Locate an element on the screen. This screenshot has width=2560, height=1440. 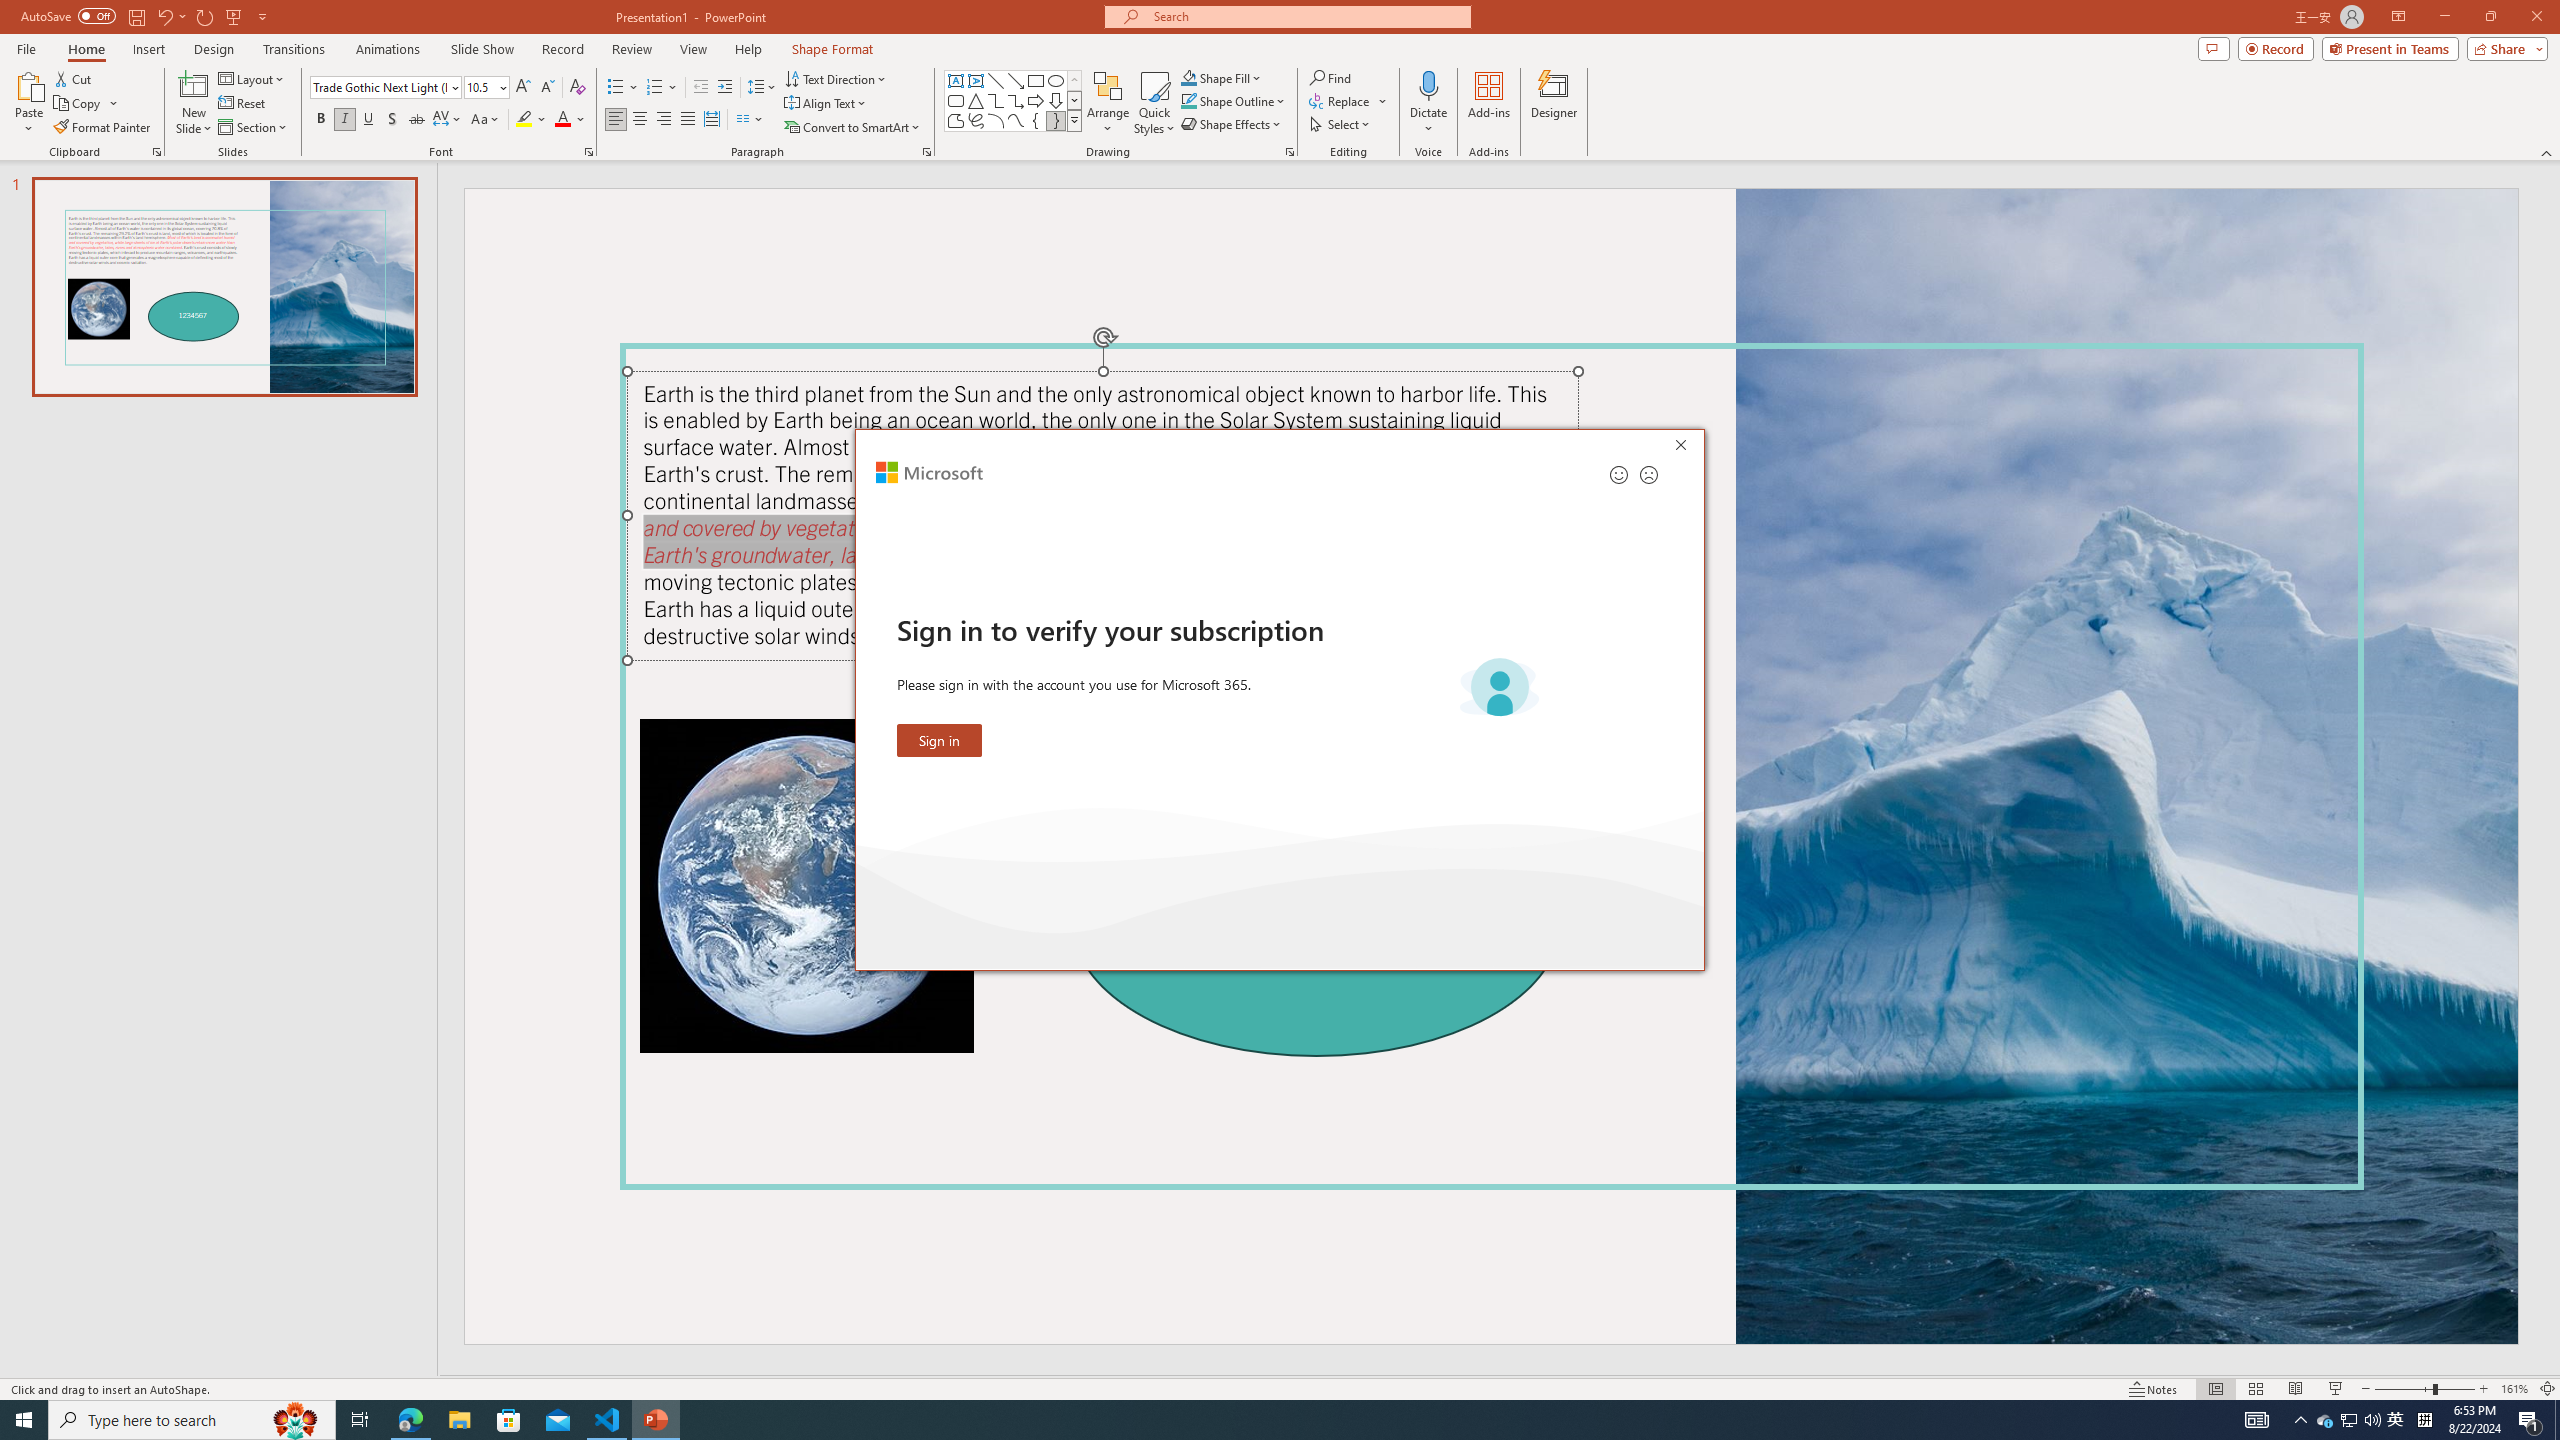
Rectangle: Rounded Corners is located at coordinates (956, 100).